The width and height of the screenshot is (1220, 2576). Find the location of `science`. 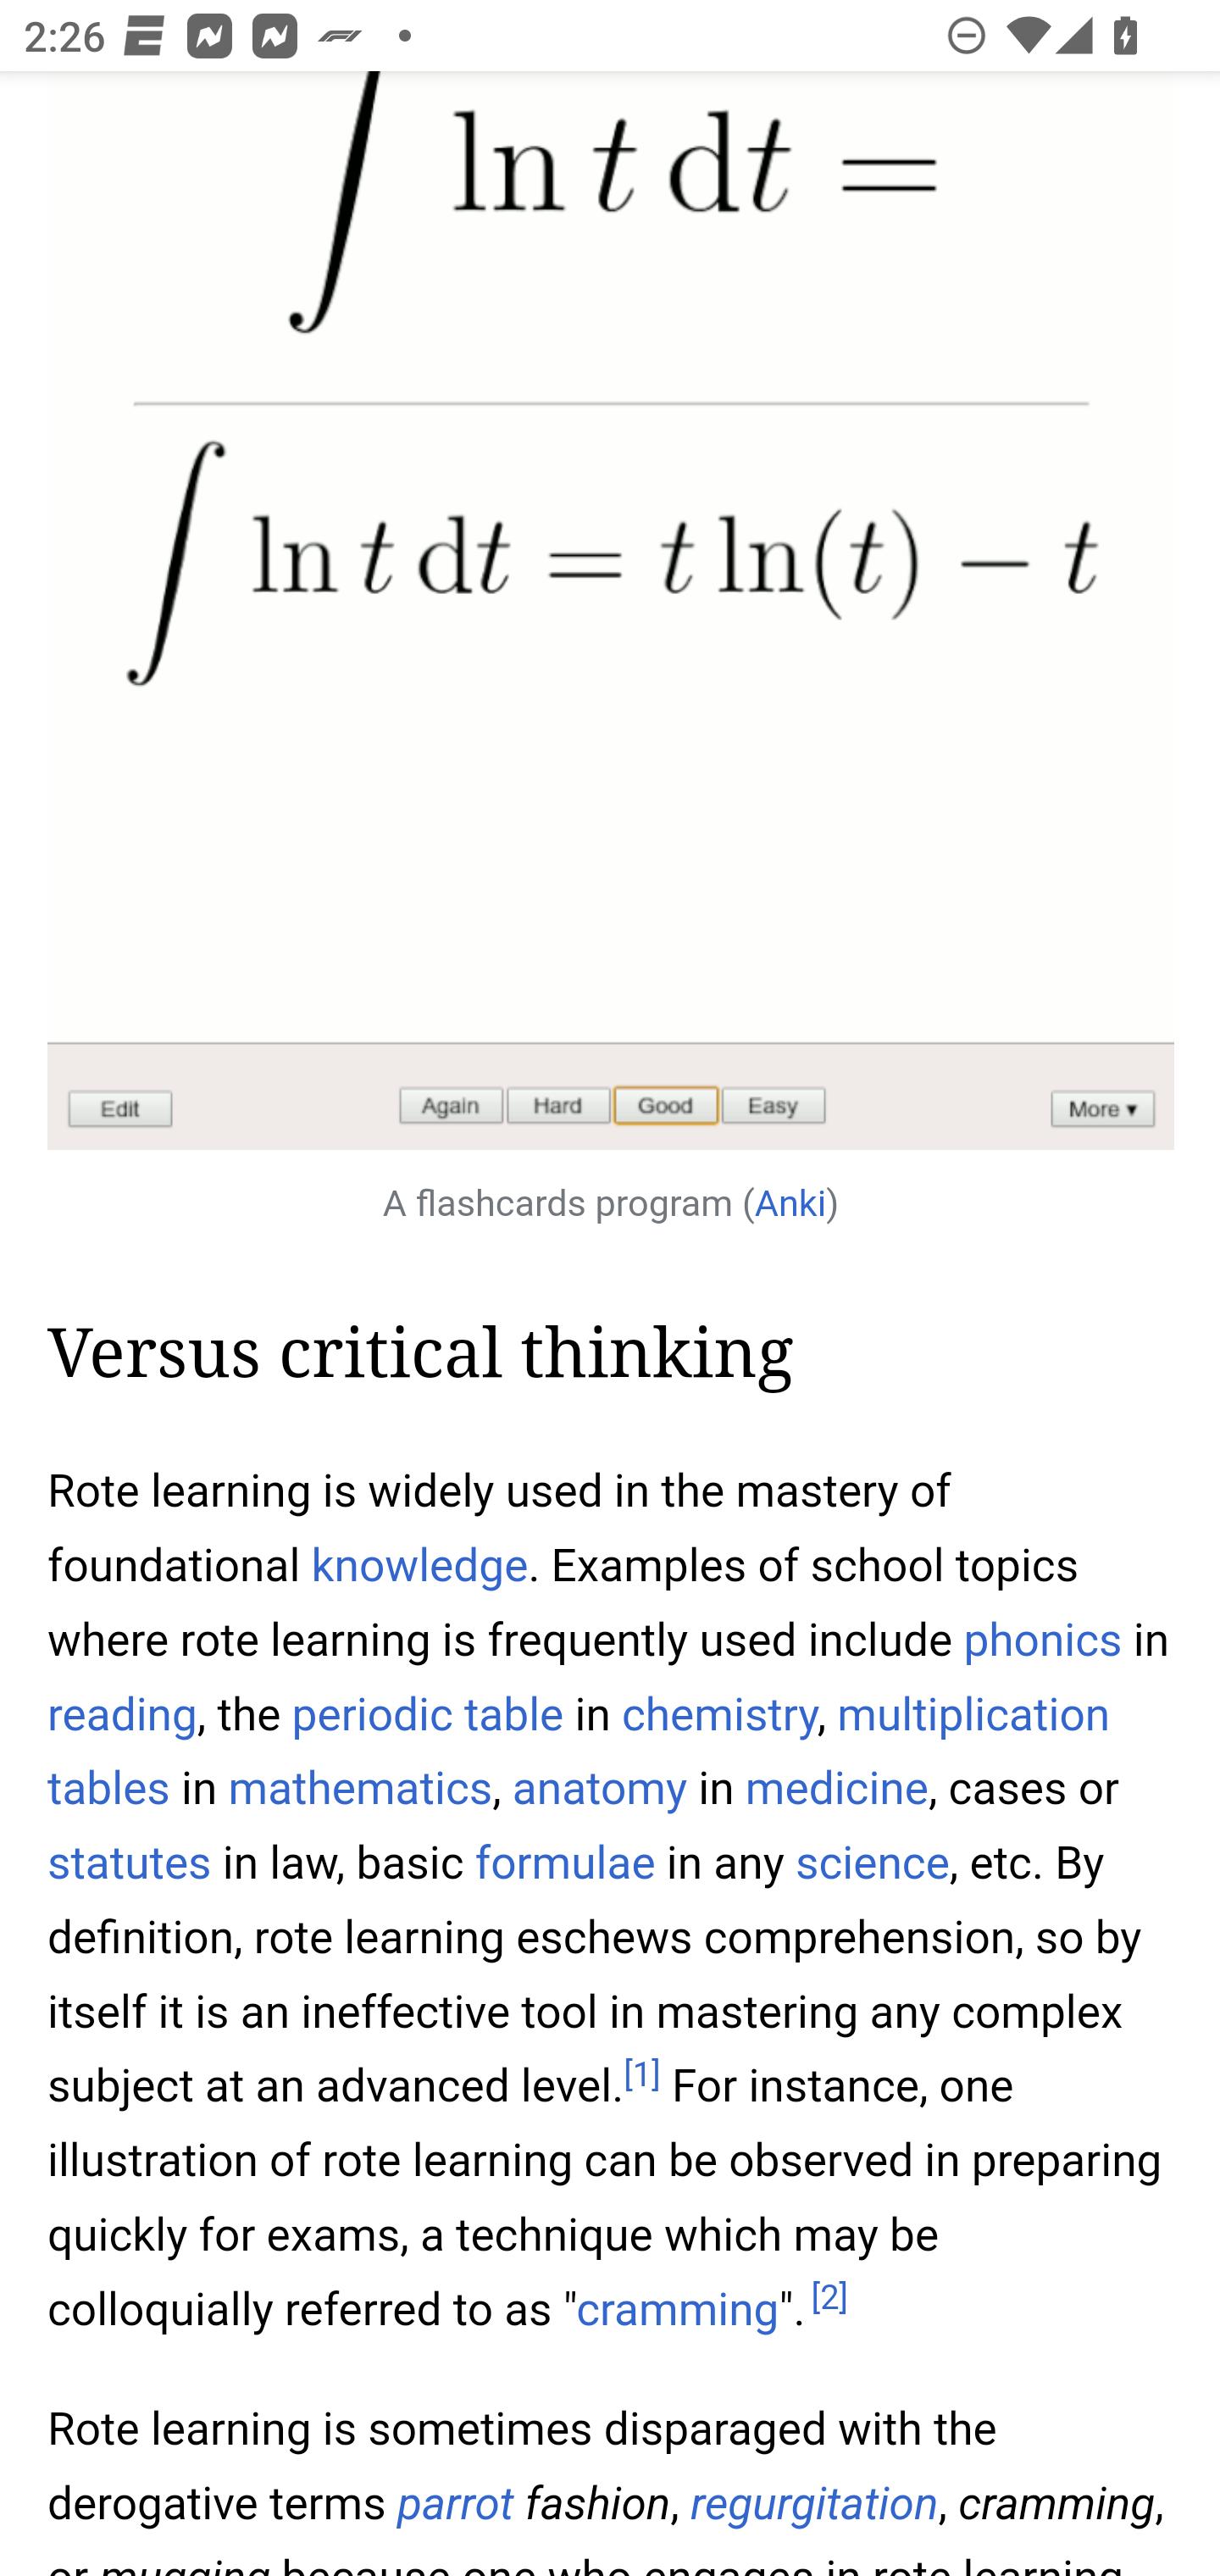

science is located at coordinates (873, 1863).